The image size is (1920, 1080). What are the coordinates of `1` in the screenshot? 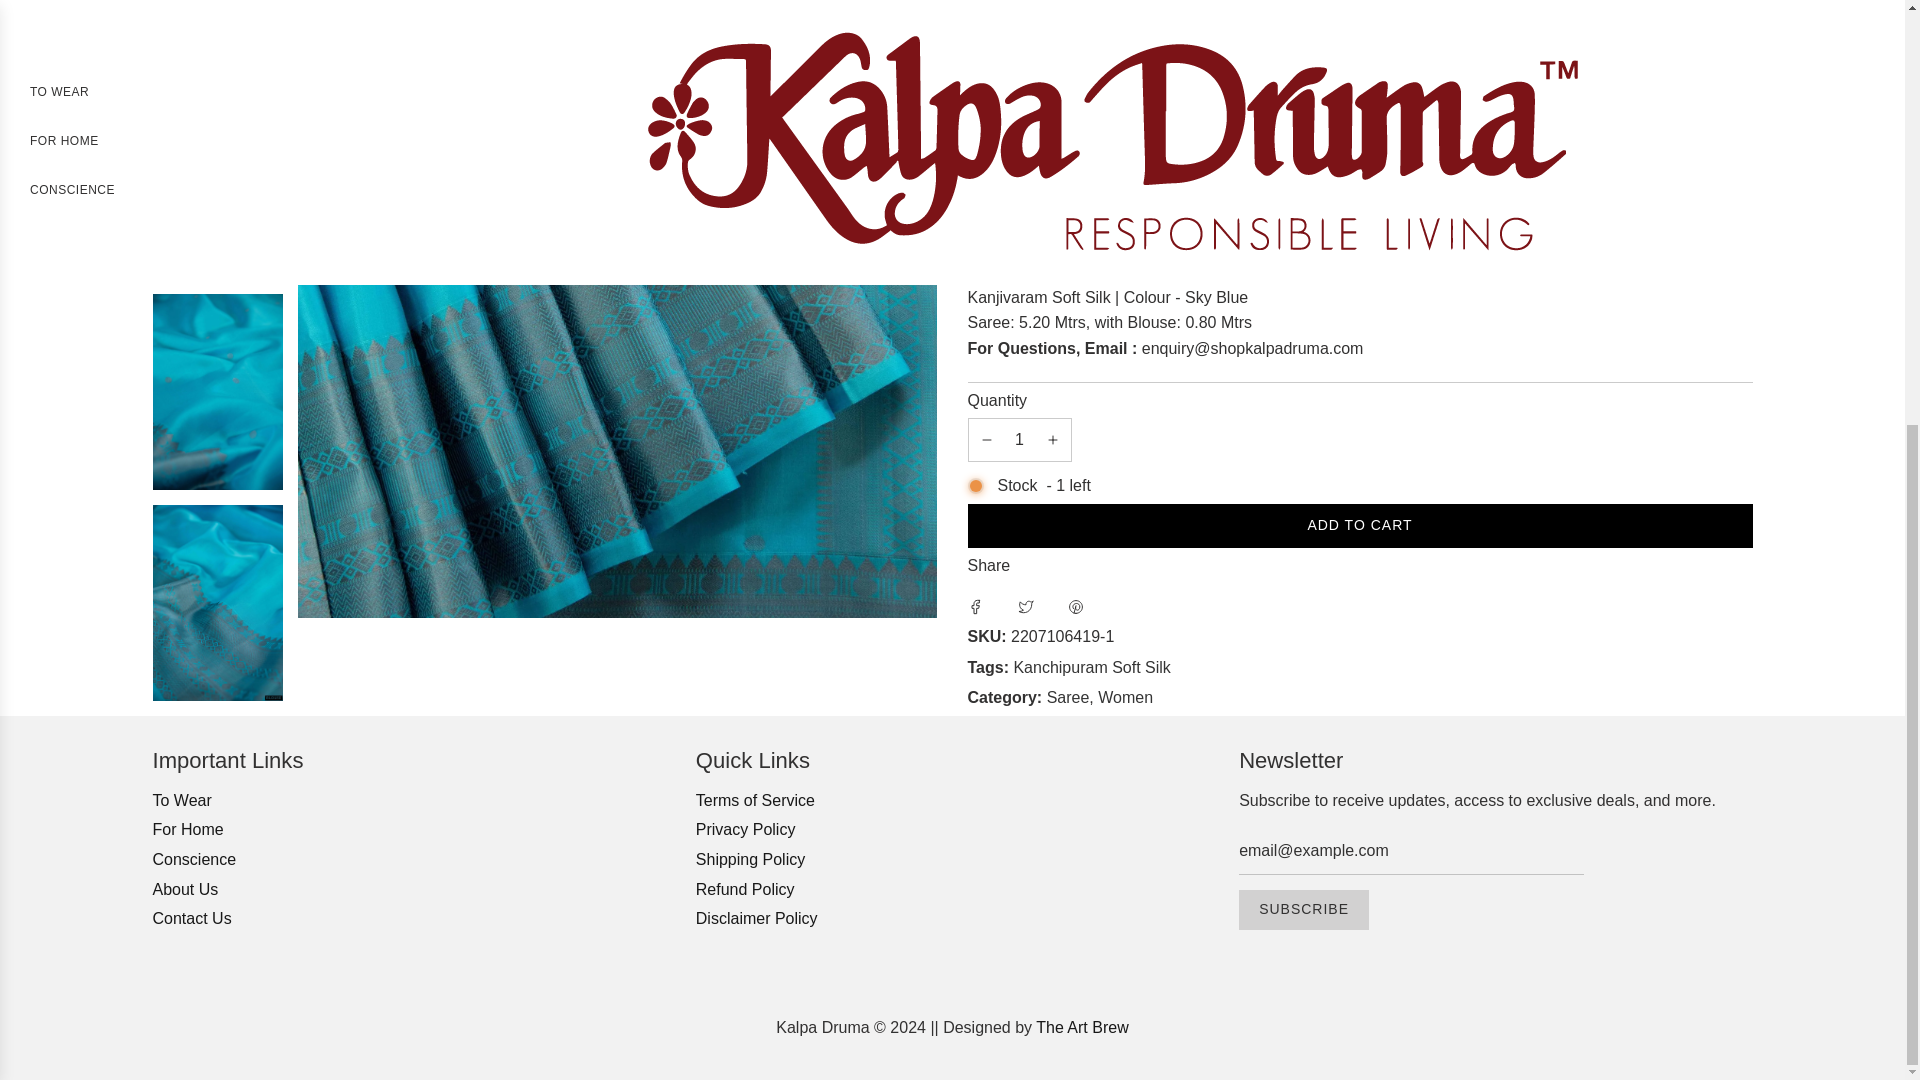 It's located at (1019, 44).